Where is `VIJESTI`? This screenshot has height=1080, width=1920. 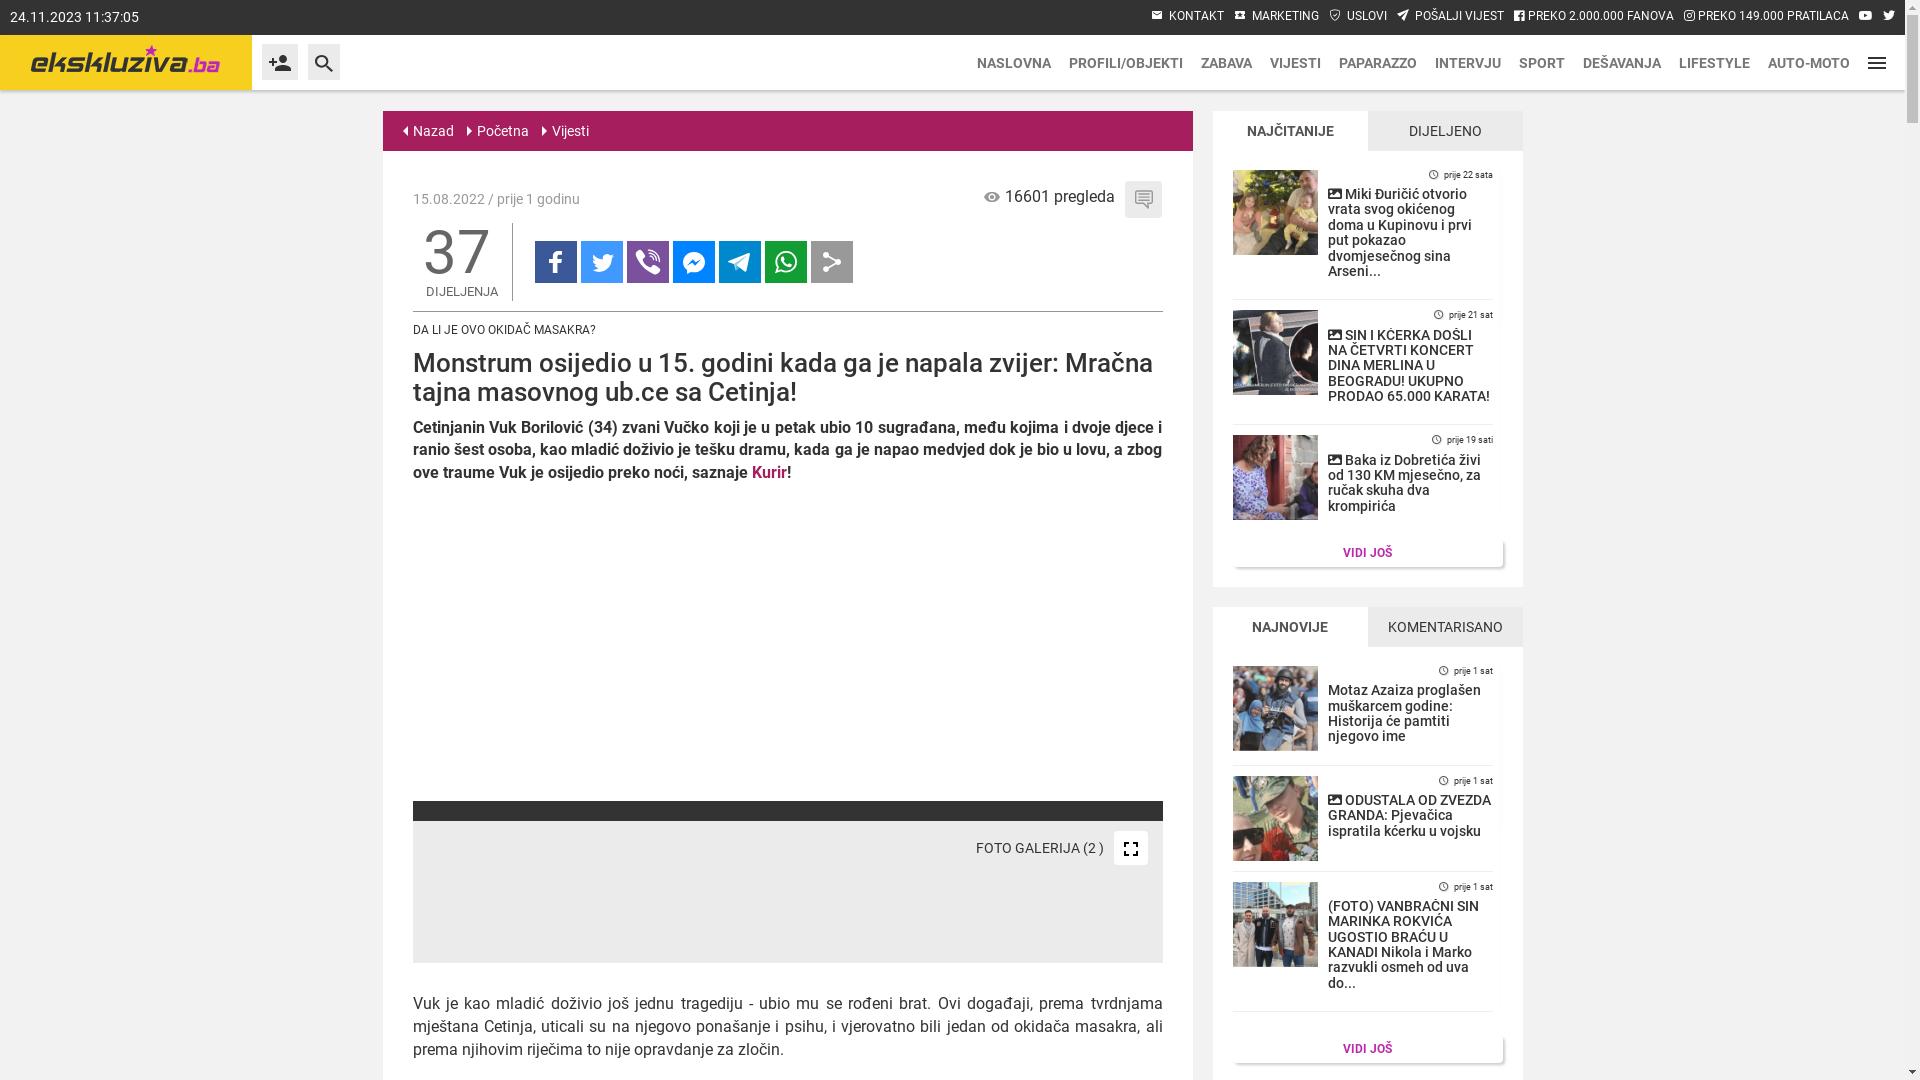
VIJESTI is located at coordinates (1296, 62).